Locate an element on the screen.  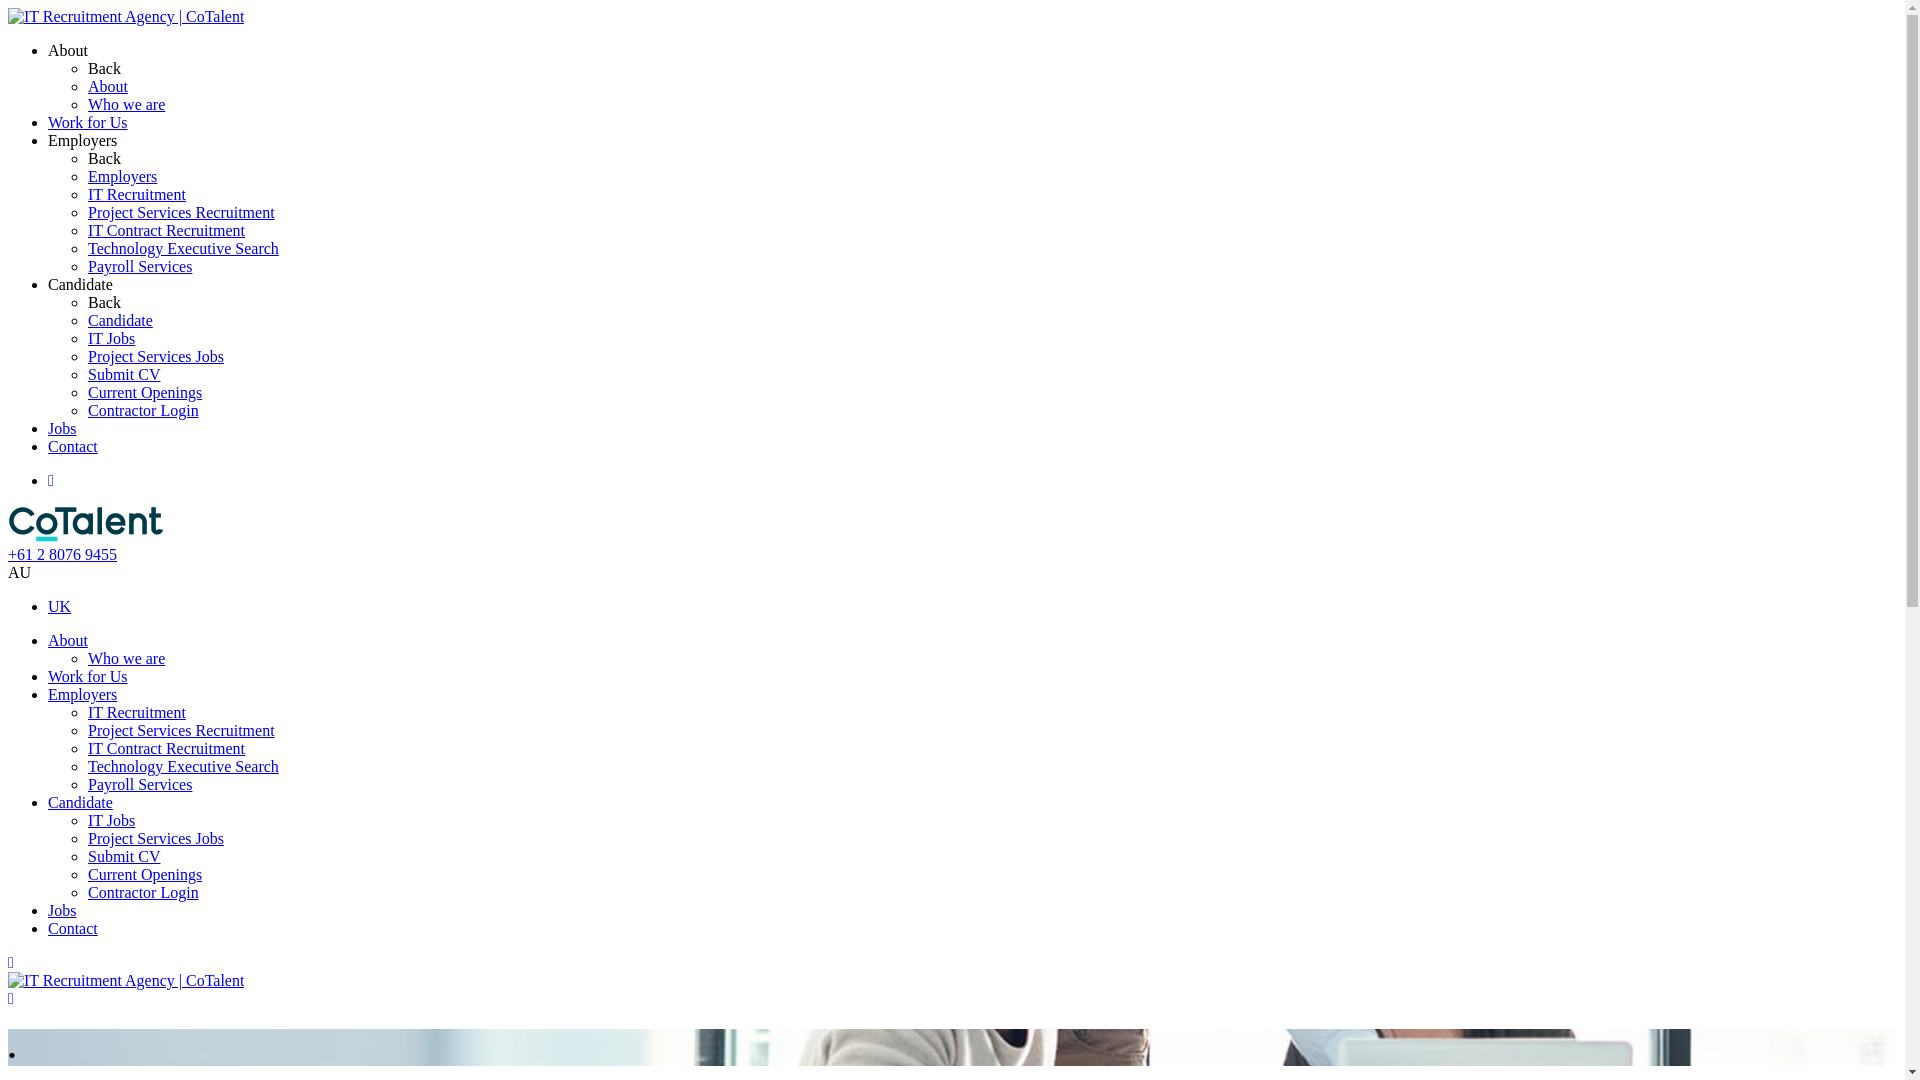
Current Openings is located at coordinates (145, 392).